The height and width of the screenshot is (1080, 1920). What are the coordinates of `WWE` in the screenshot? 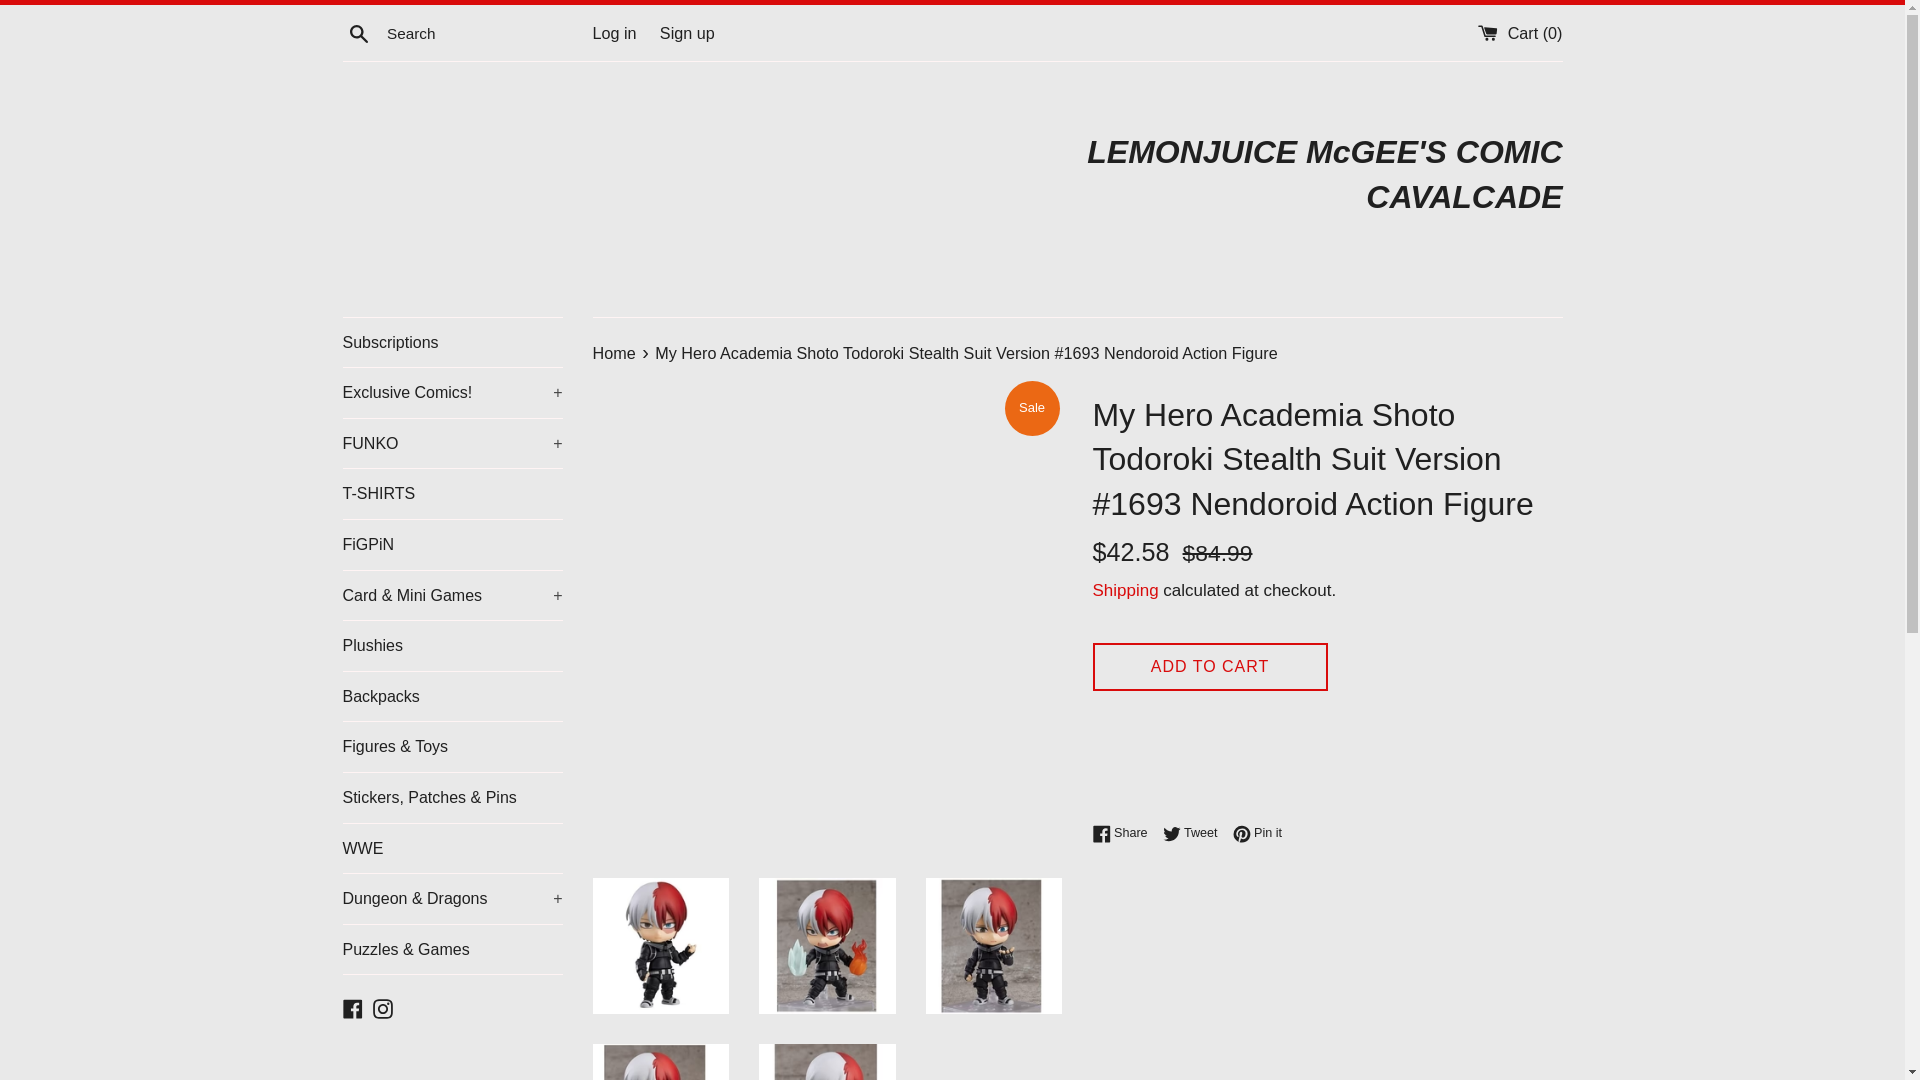 It's located at (452, 848).